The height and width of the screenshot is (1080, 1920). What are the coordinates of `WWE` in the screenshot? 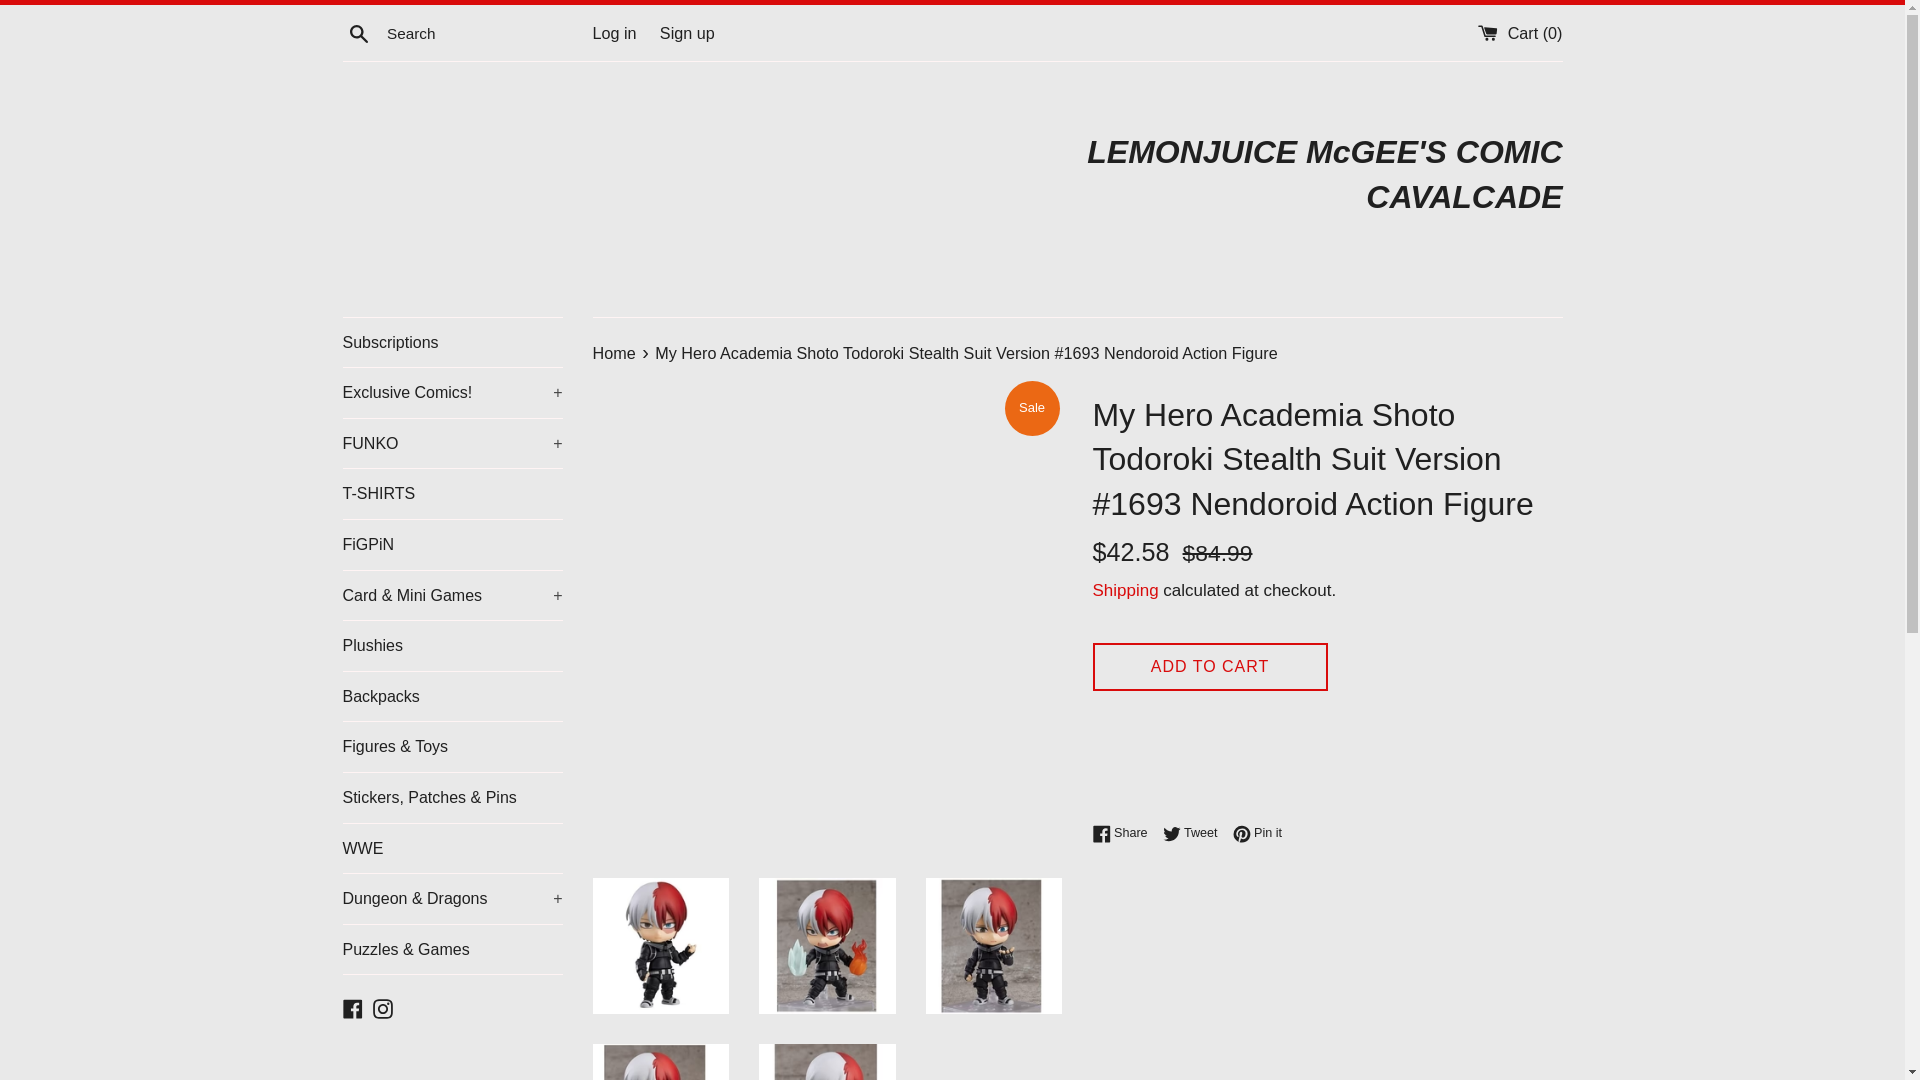 It's located at (452, 848).